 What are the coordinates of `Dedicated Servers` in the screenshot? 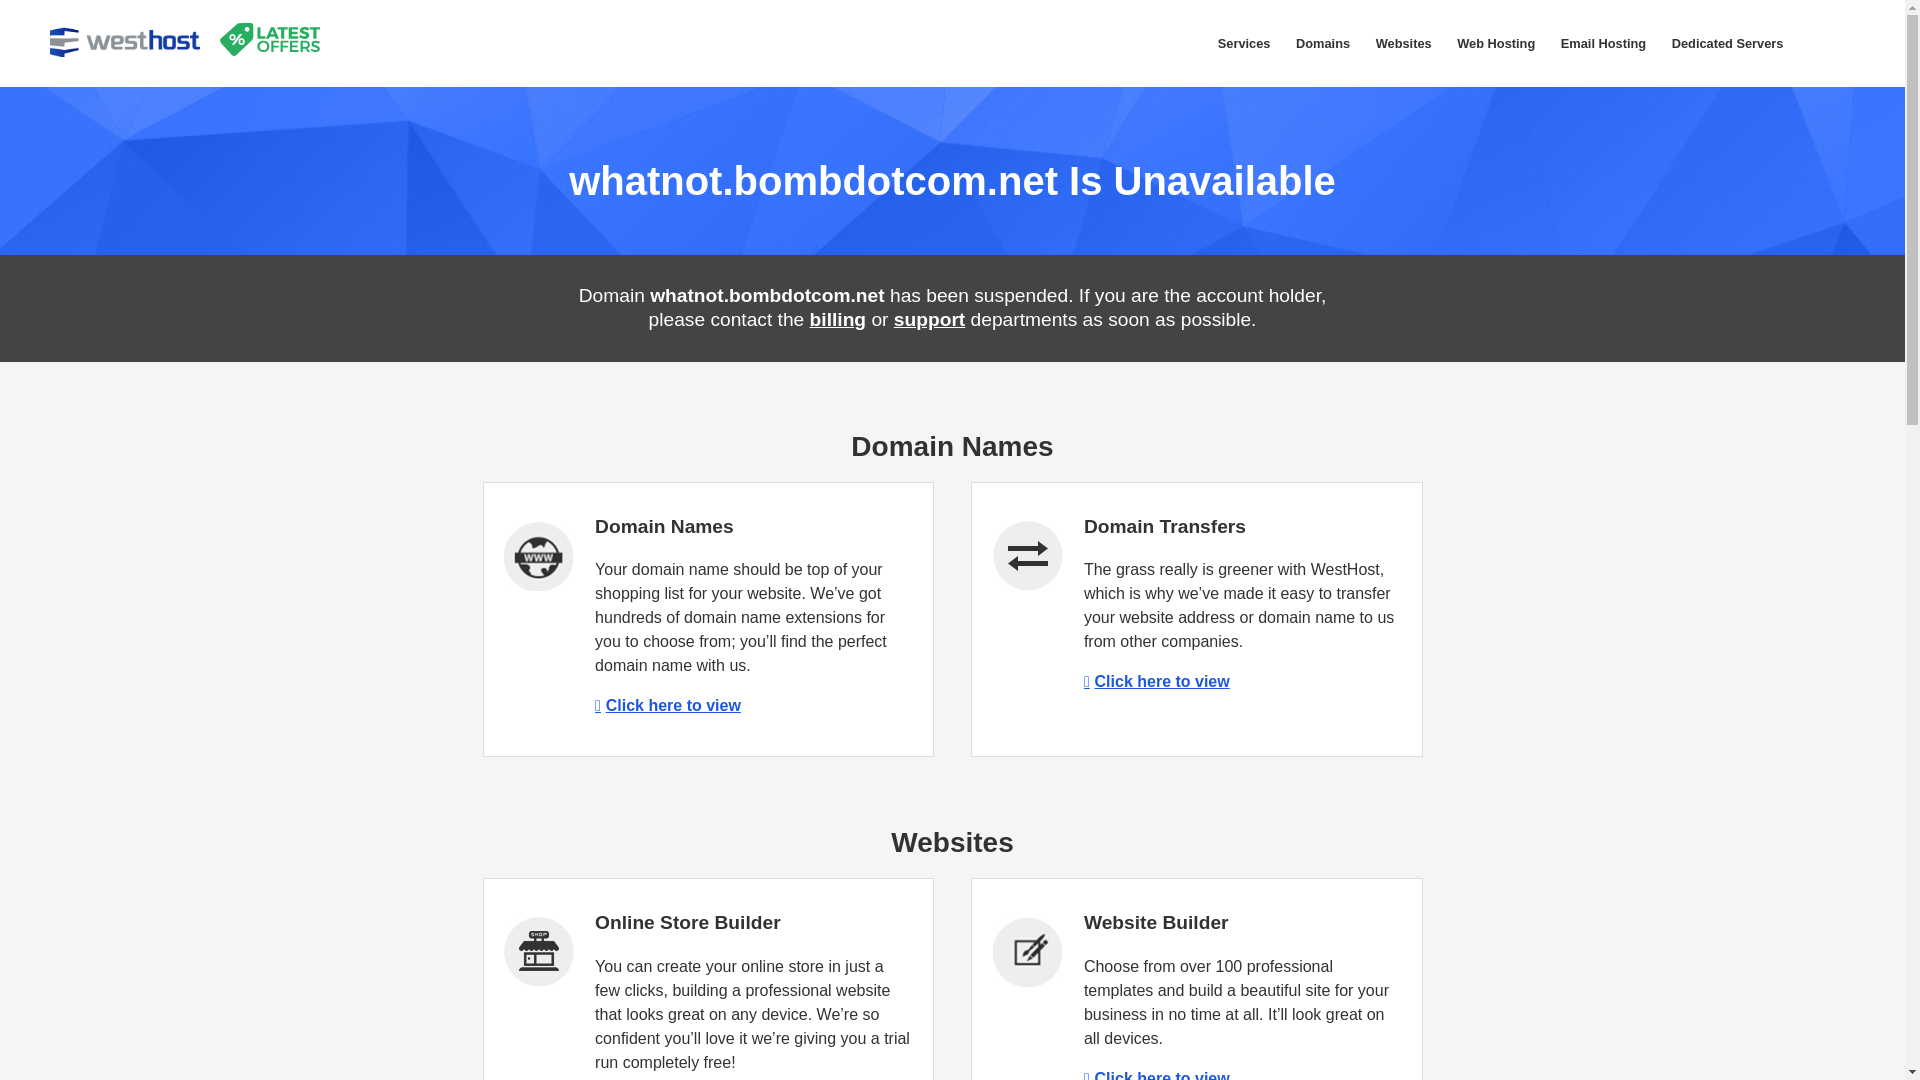 It's located at (1726, 44).